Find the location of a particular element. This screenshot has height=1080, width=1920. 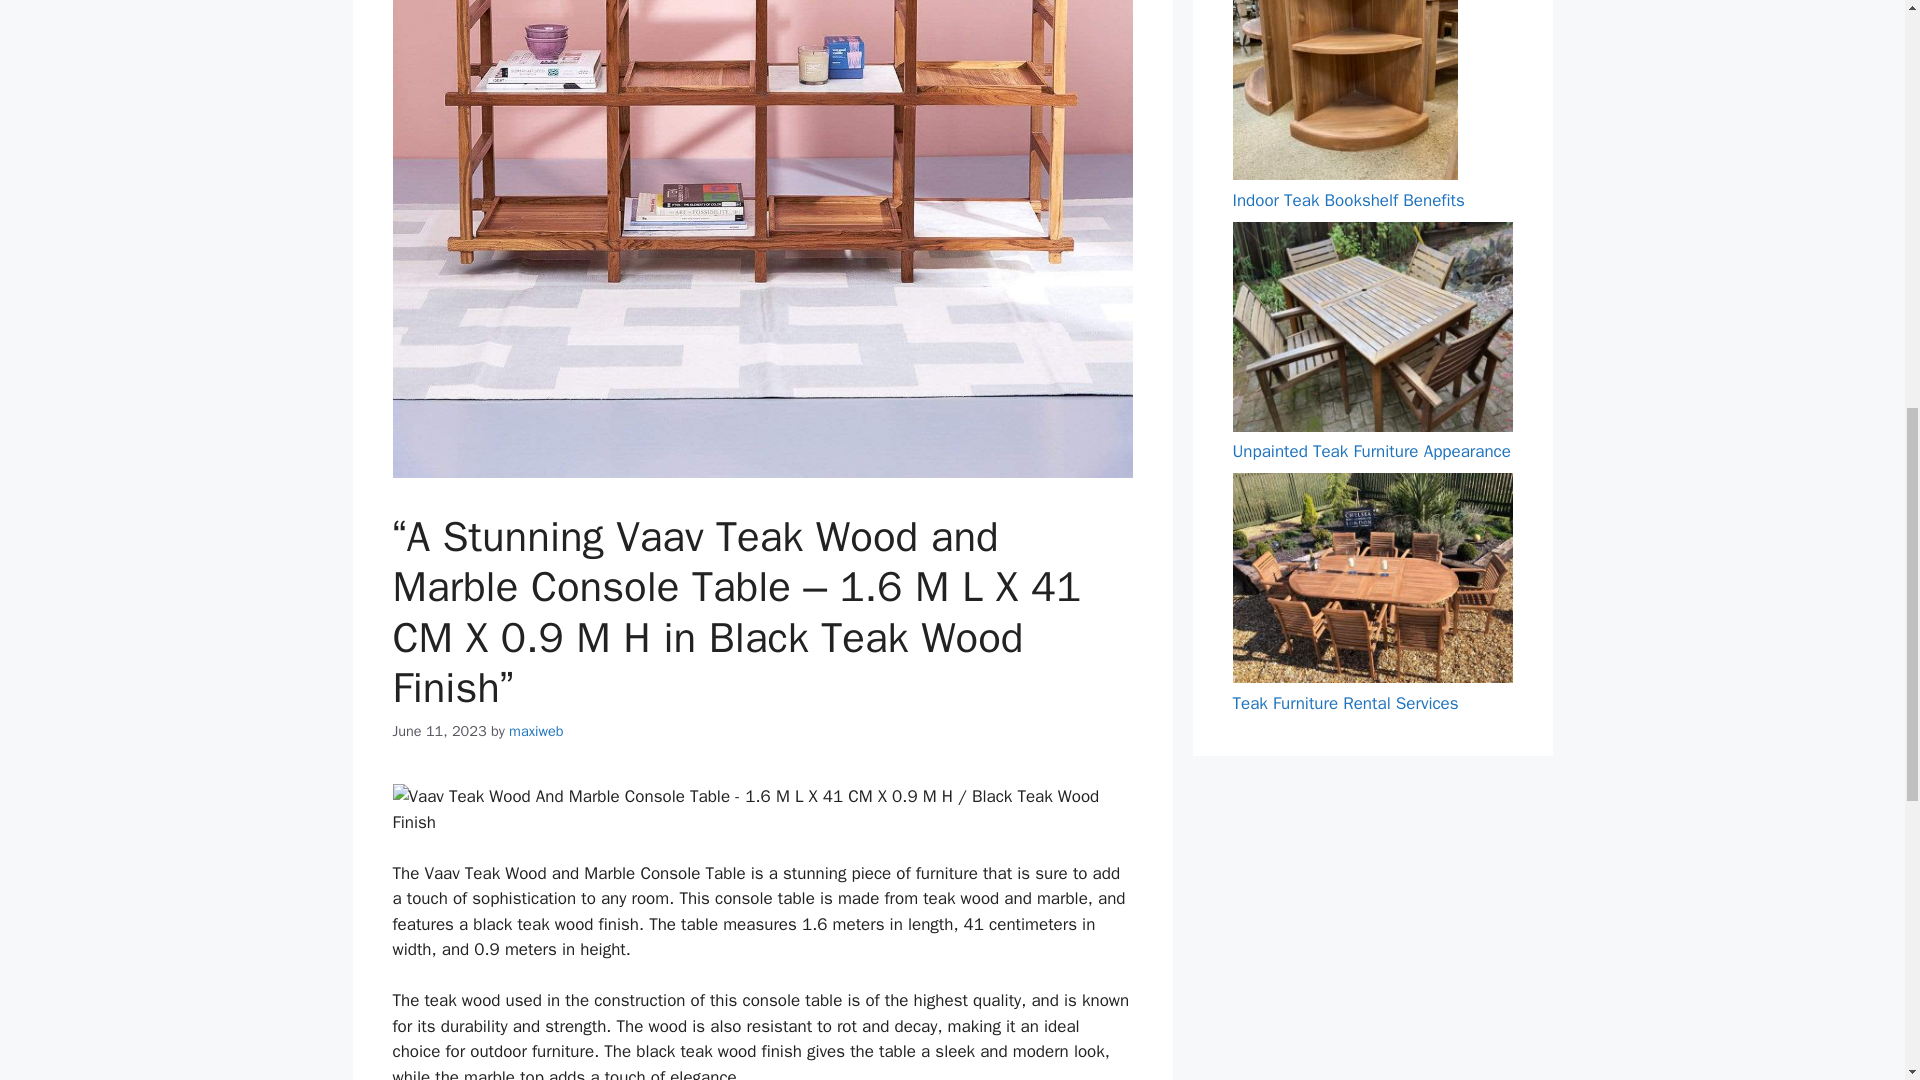

Teak Furniture Rental Services is located at coordinates (1344, 703).